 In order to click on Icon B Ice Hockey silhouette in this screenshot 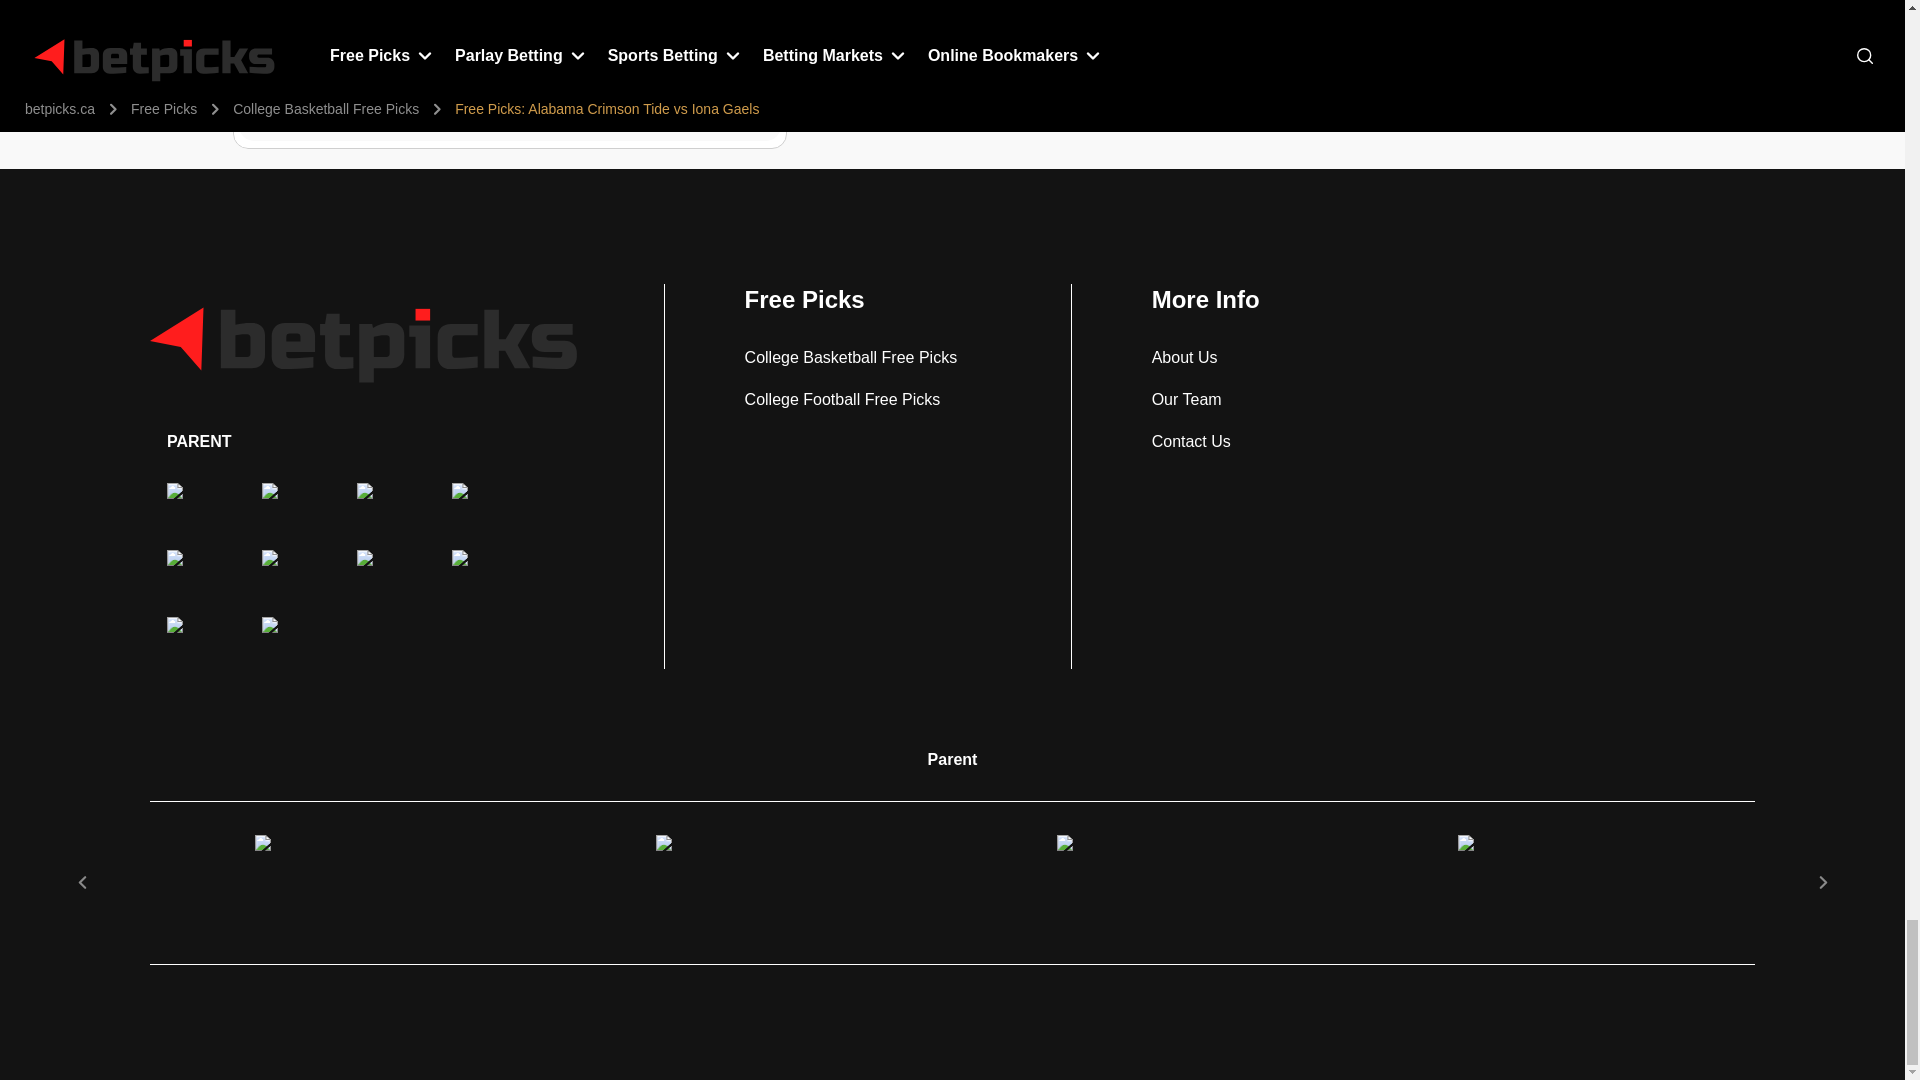, I will do `click(192, 575)`.